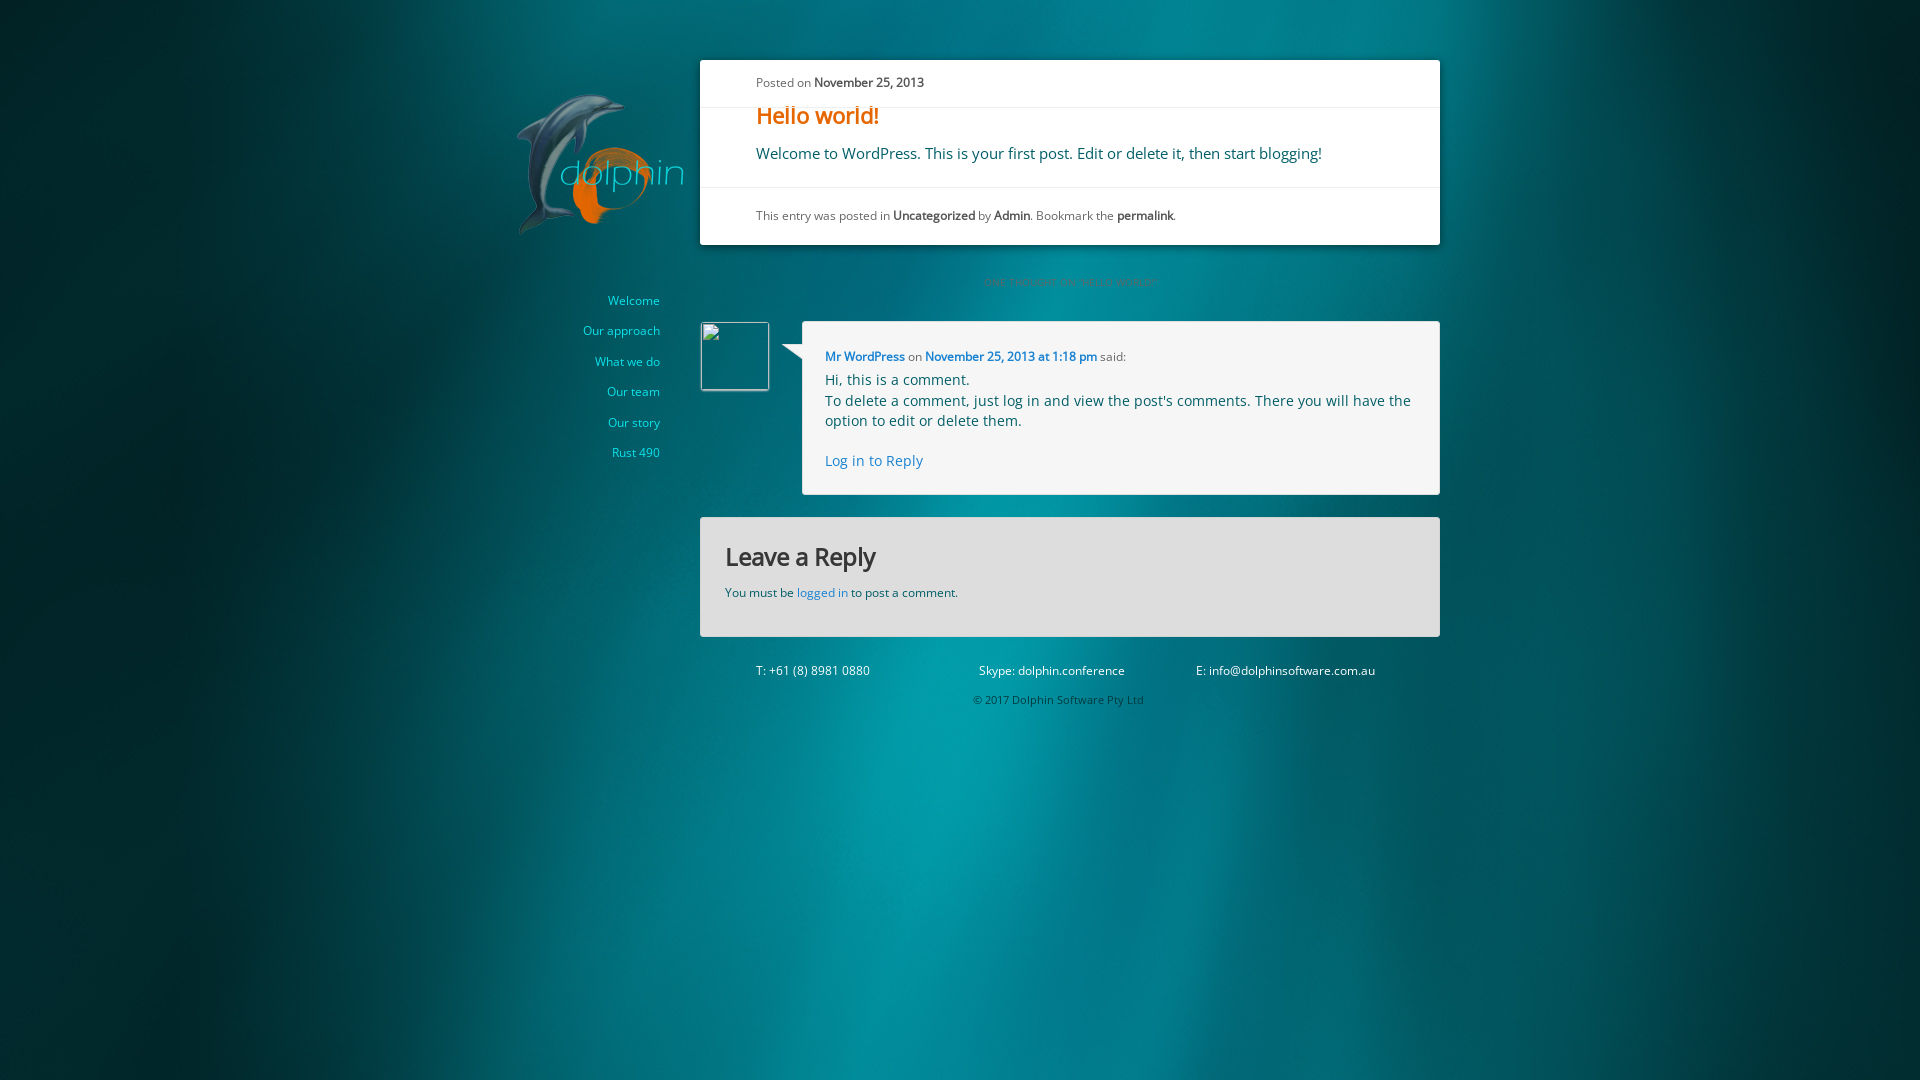 The image size is (1920, 1080). Describe the element at coordinates (1011, 356) in the screenshot. I see `November 25, 2013 at 1:18 pm` at that location.